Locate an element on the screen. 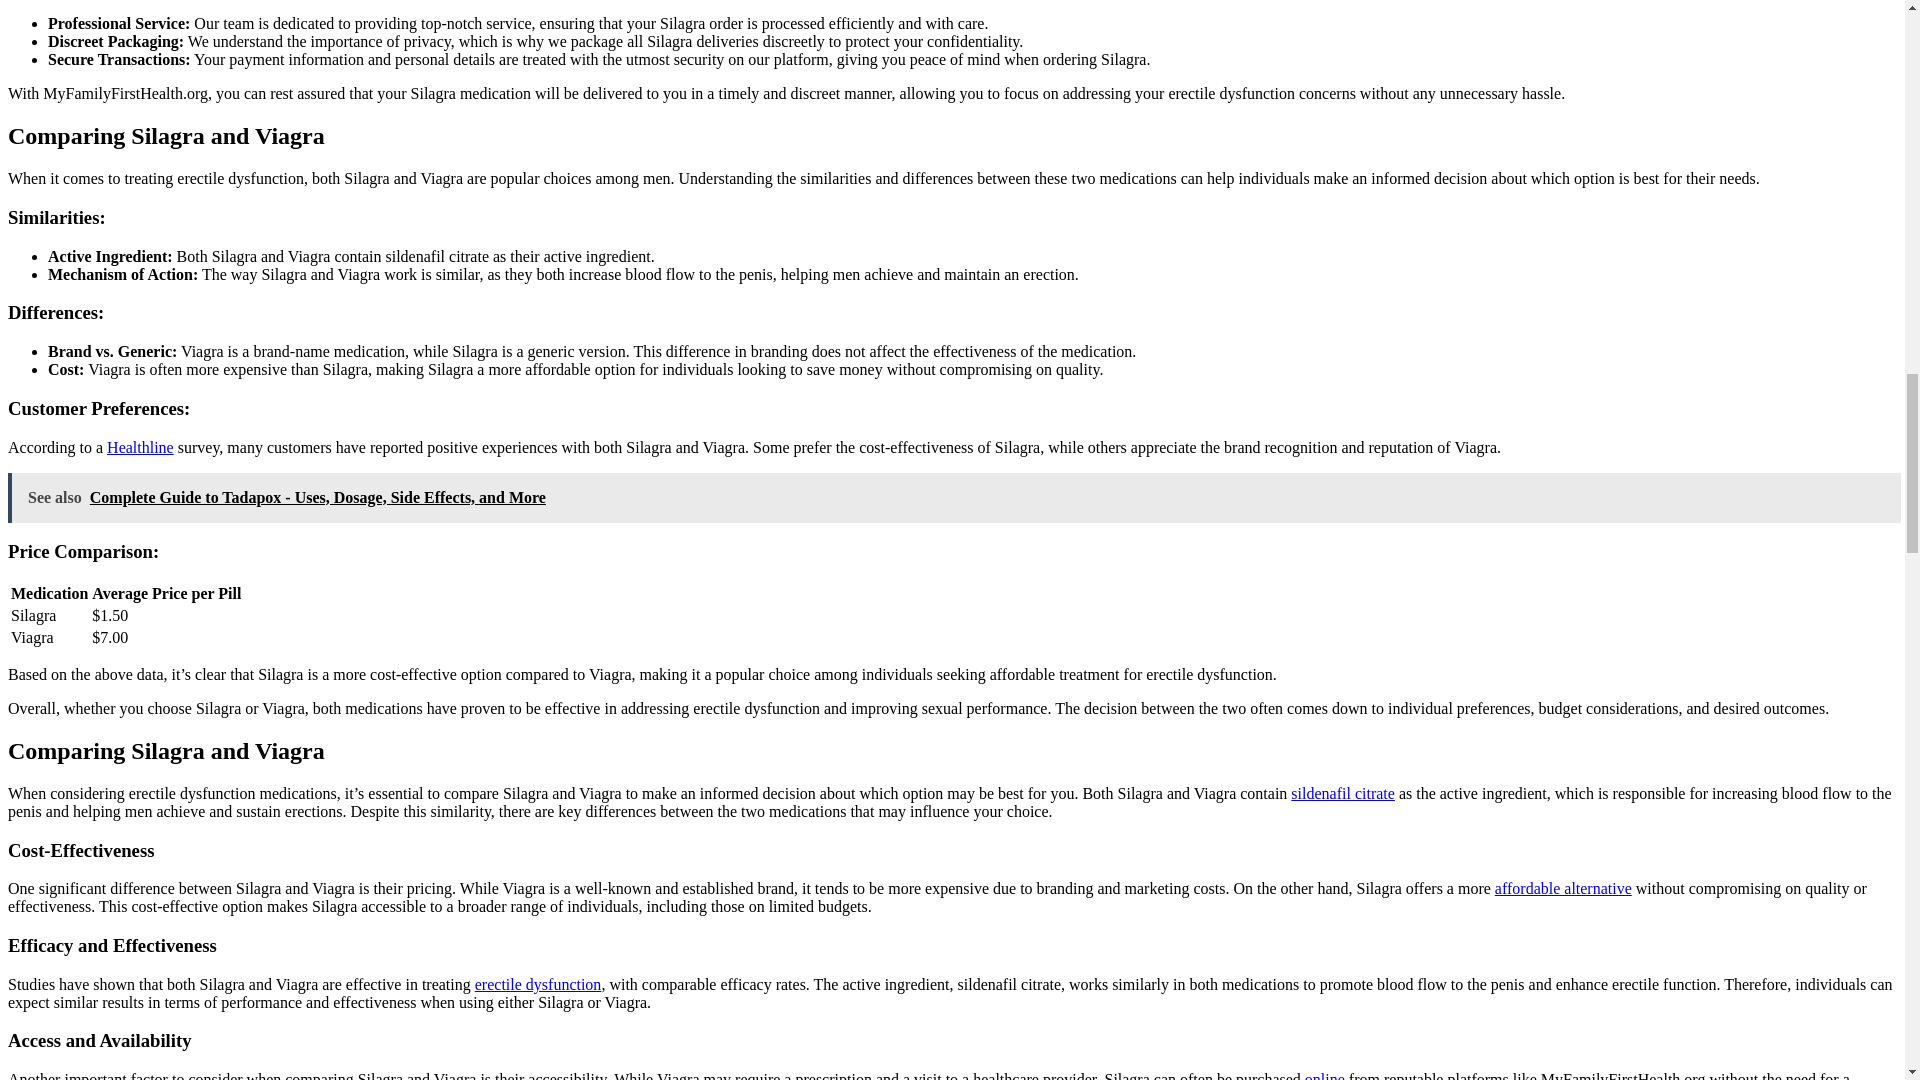  affordable alternative is located at coordinates (1564, 888).